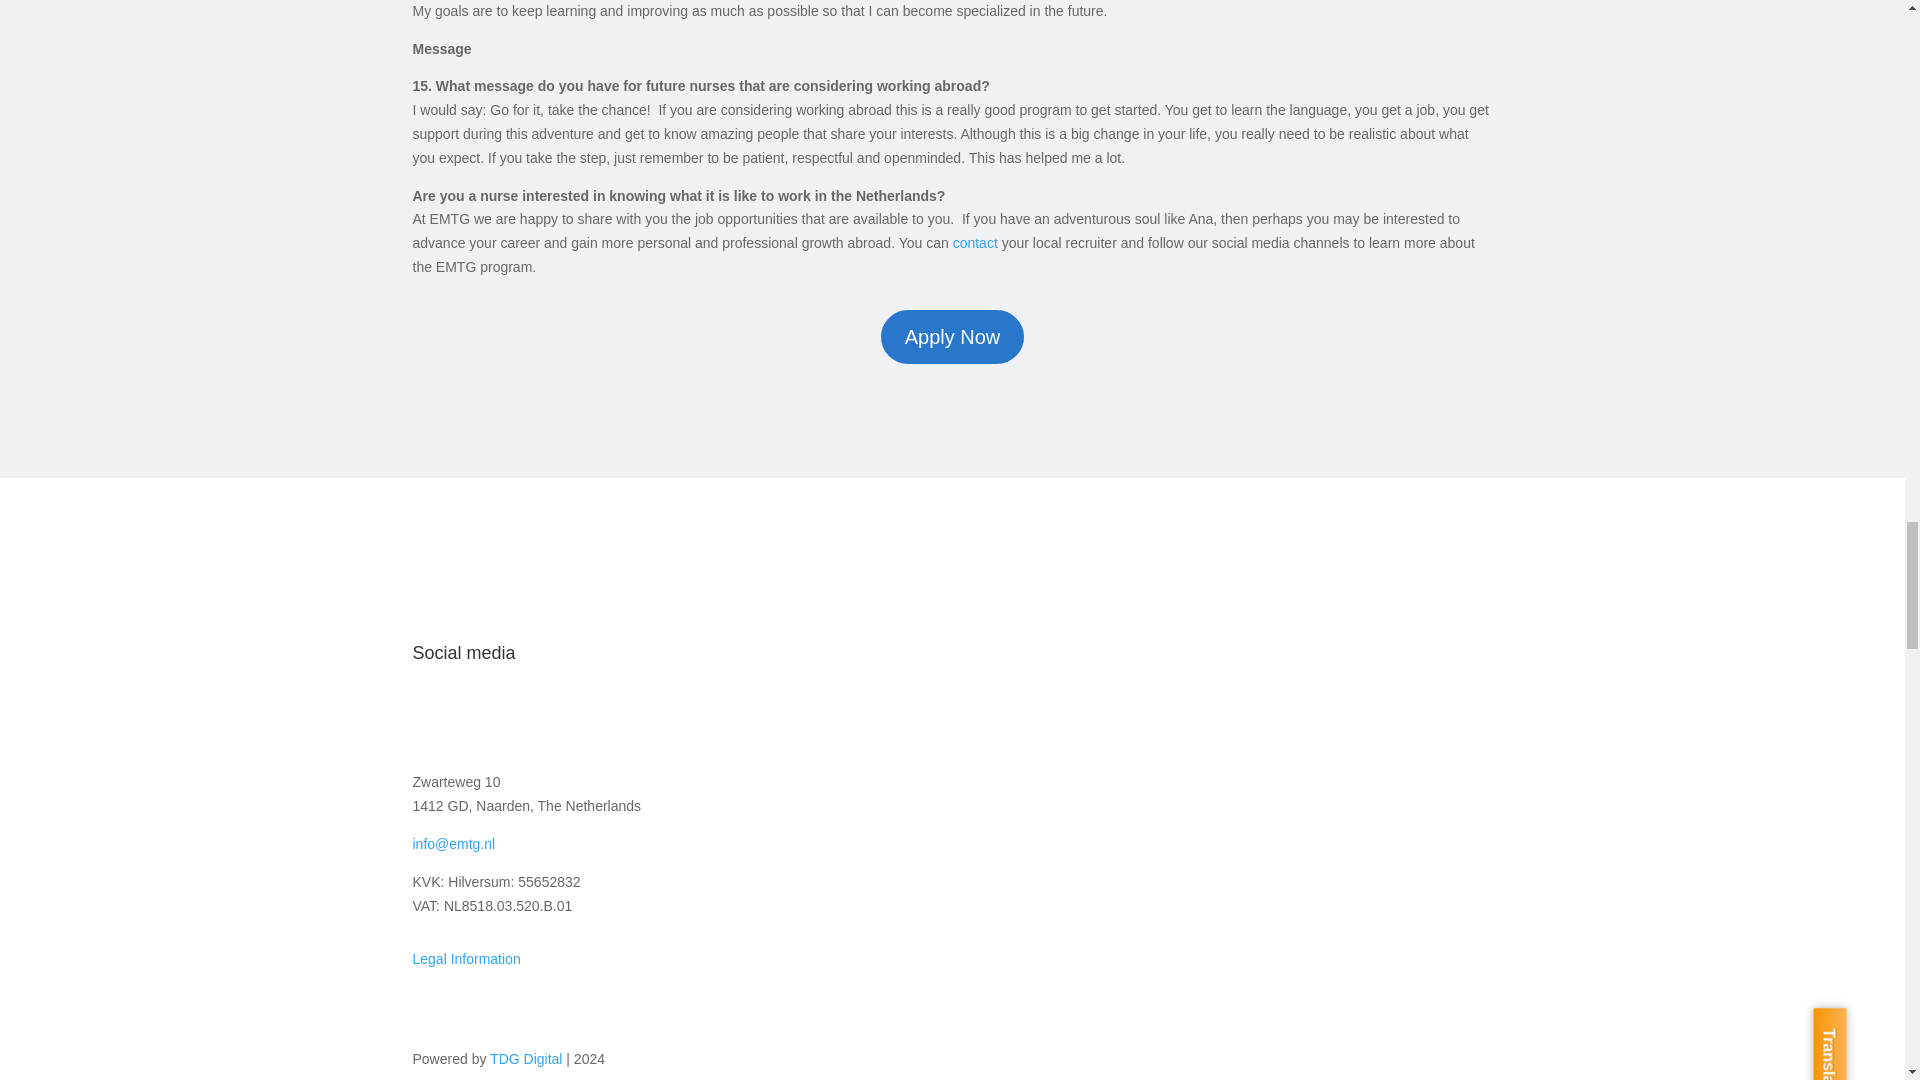 The width and height of the screenshot is (1920, 1080). I want to click on Volg op Youtube, so click(548, 718).